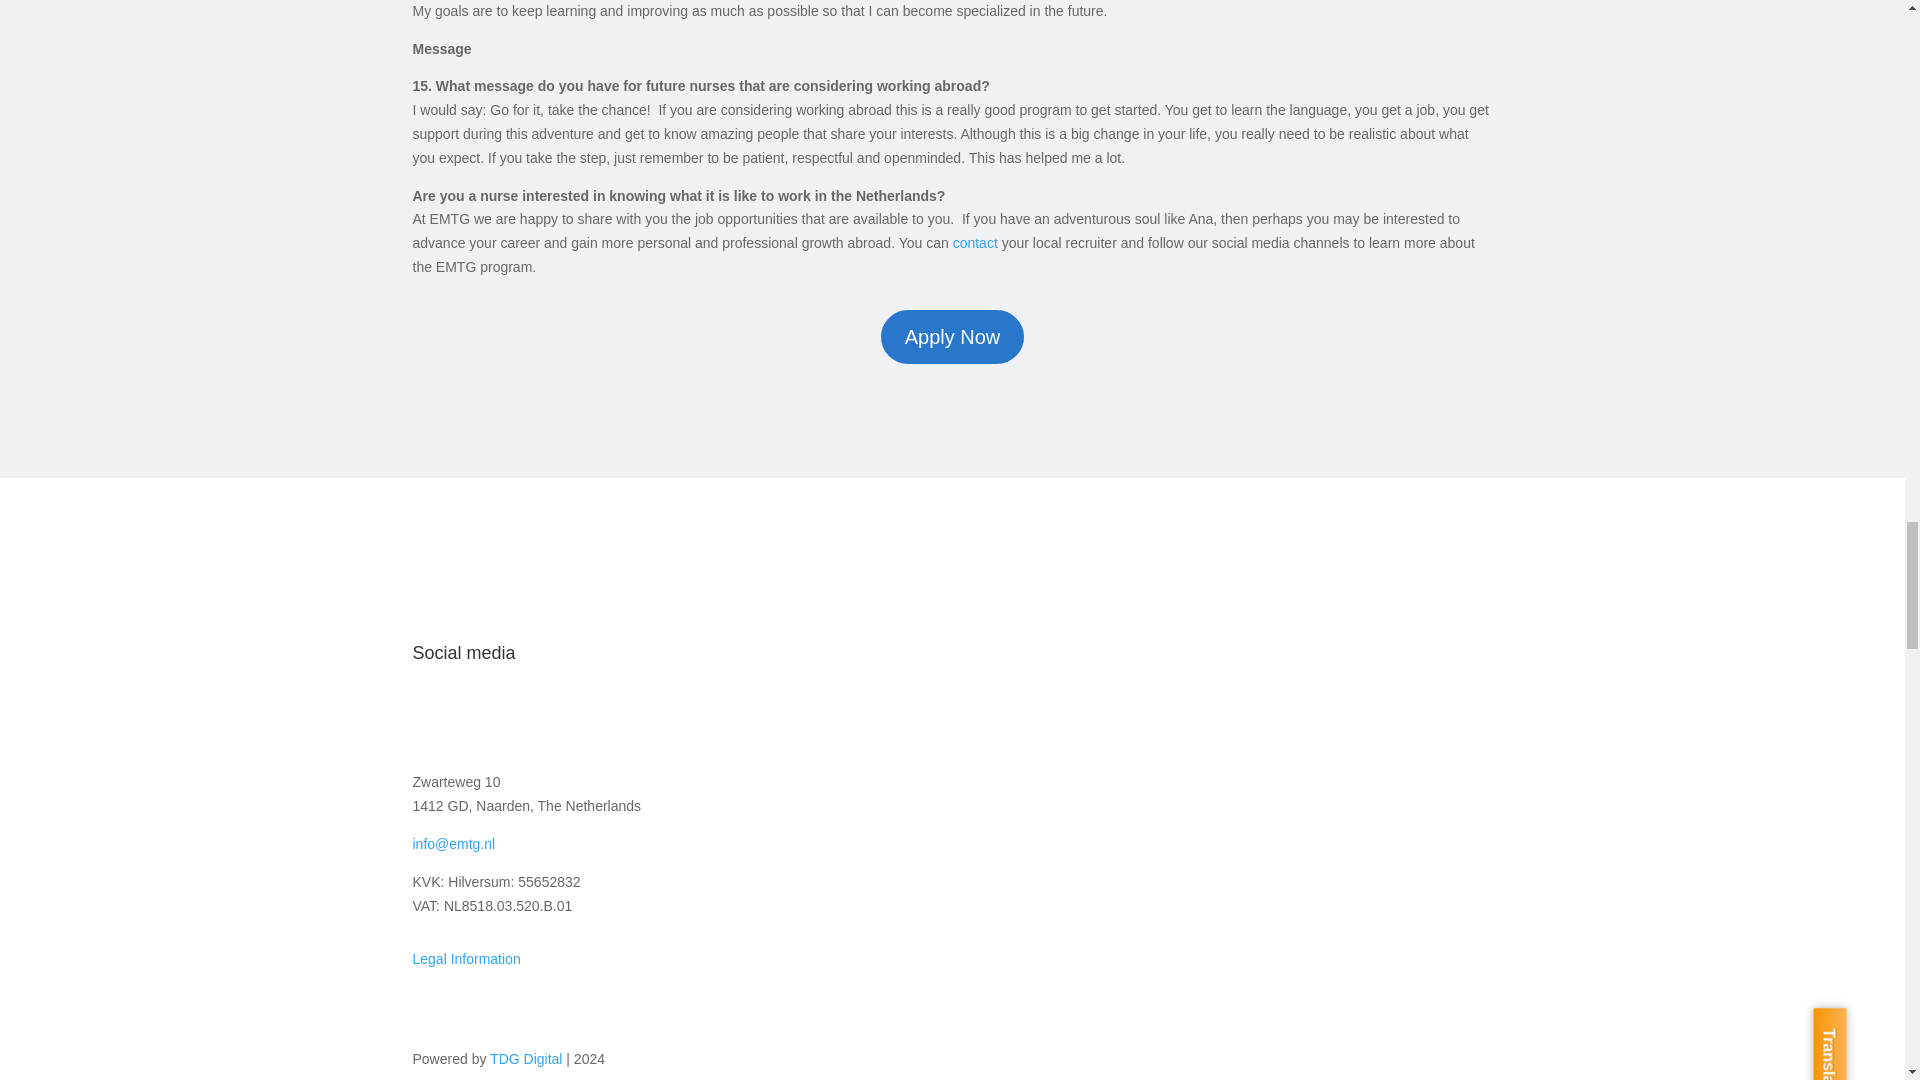 The width and height of the screenshot is (1920, 1080). I want to click on Volg op Youtube, so click(548, 718).